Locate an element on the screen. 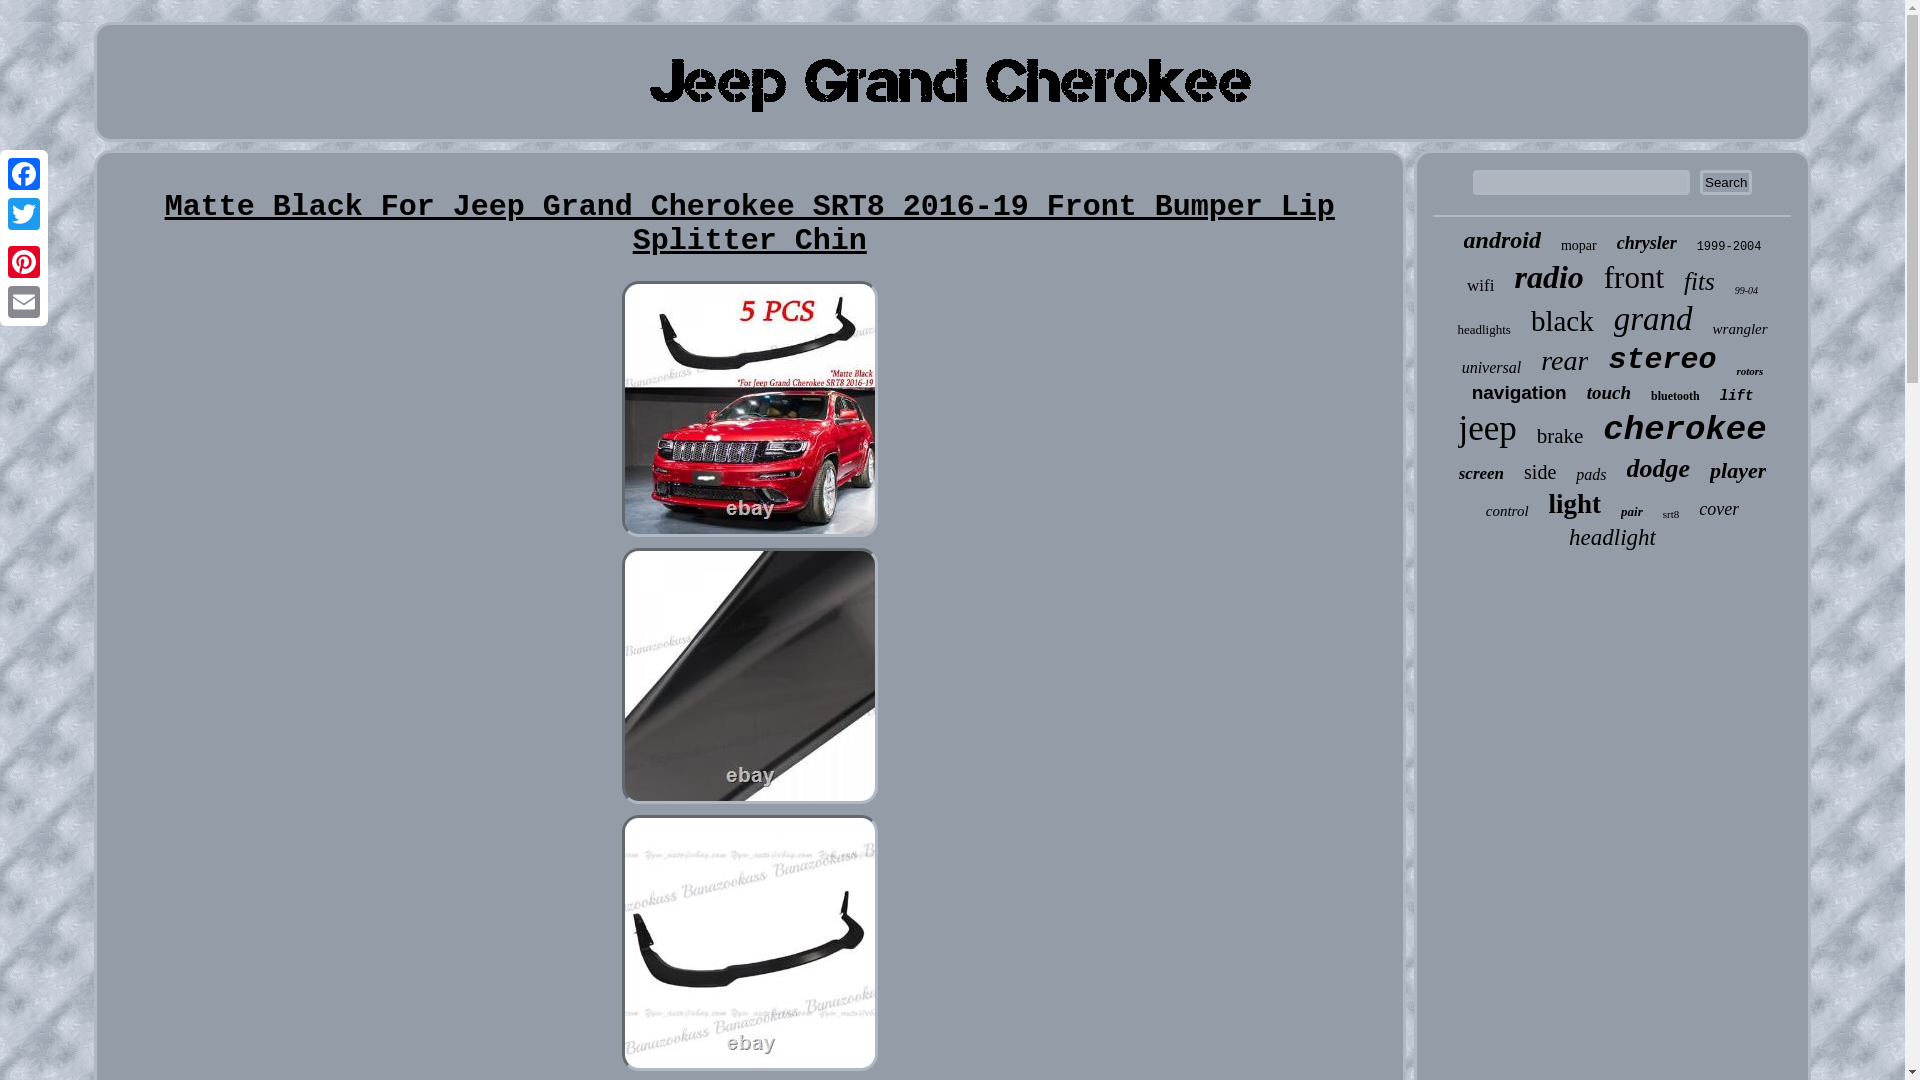 The height and width of the screenshot is (1080, 1920). 99-04 is located at coordinates (1746, 290).